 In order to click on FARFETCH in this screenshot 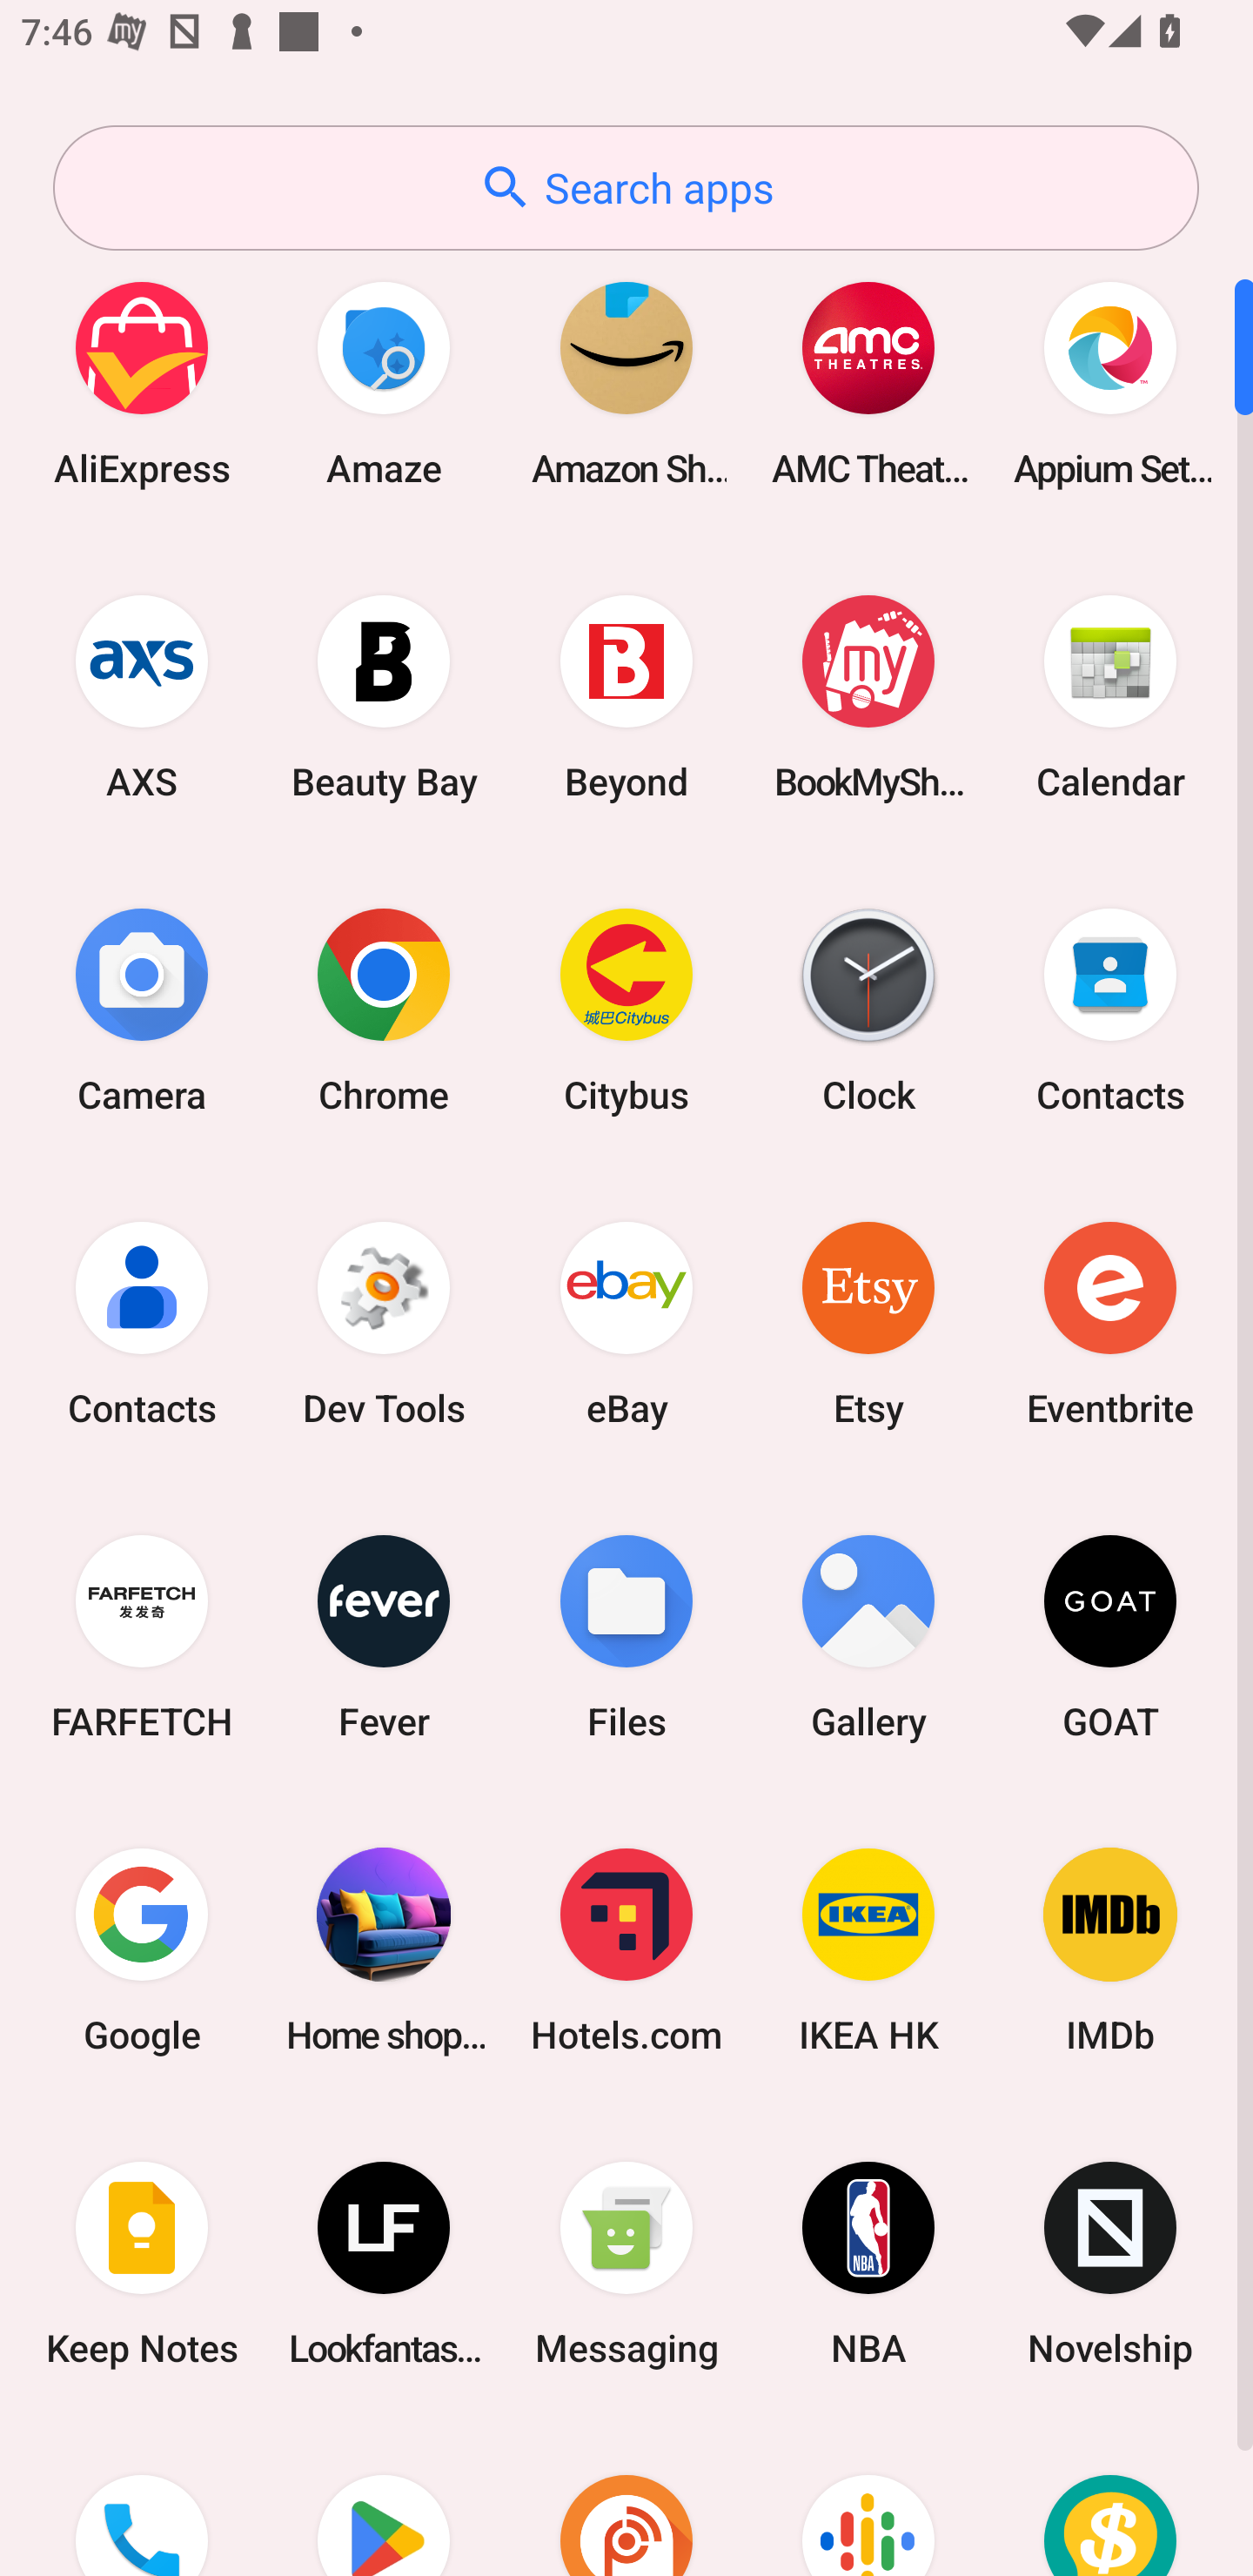, I will do `click(142, 1636)`.